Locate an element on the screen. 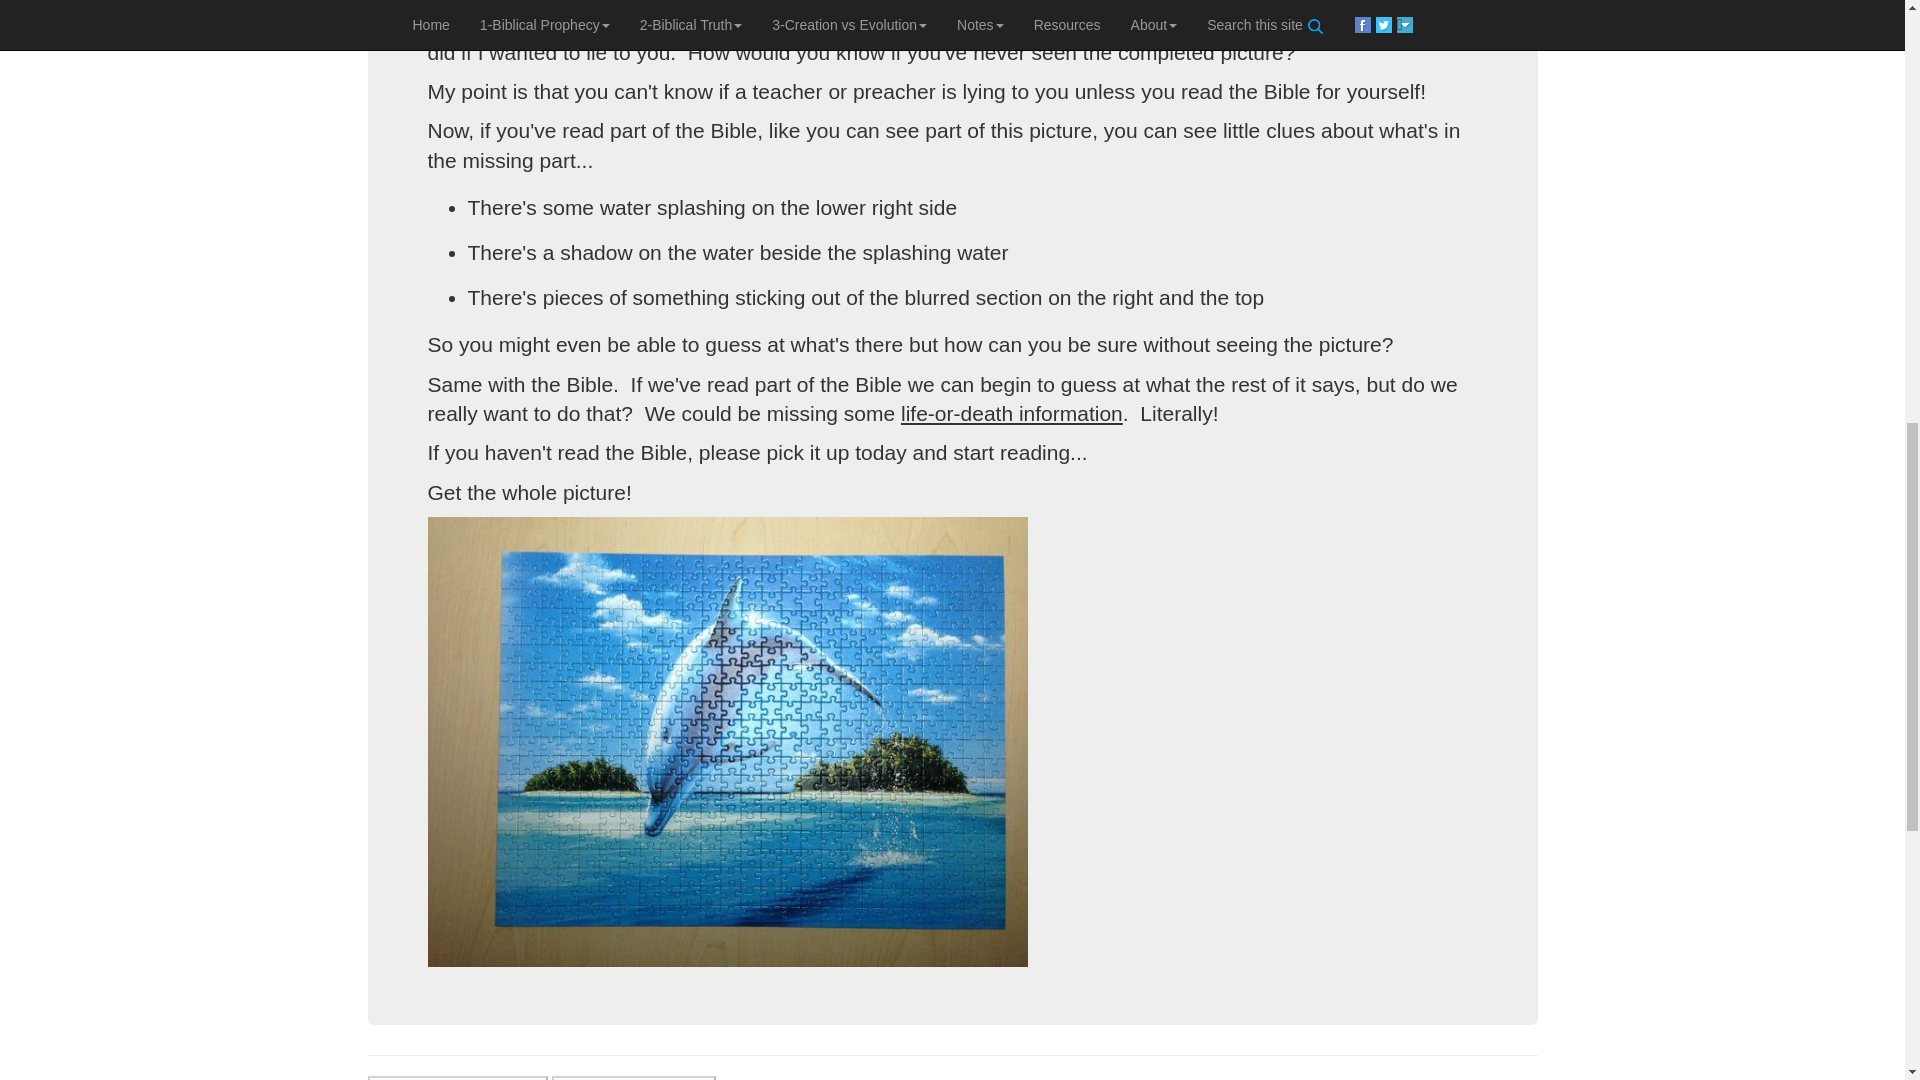 Image resolution: width=1920 pixels, height=1080 pixels. The Bible doesn't say that! is located at coordinates (458, 1078).